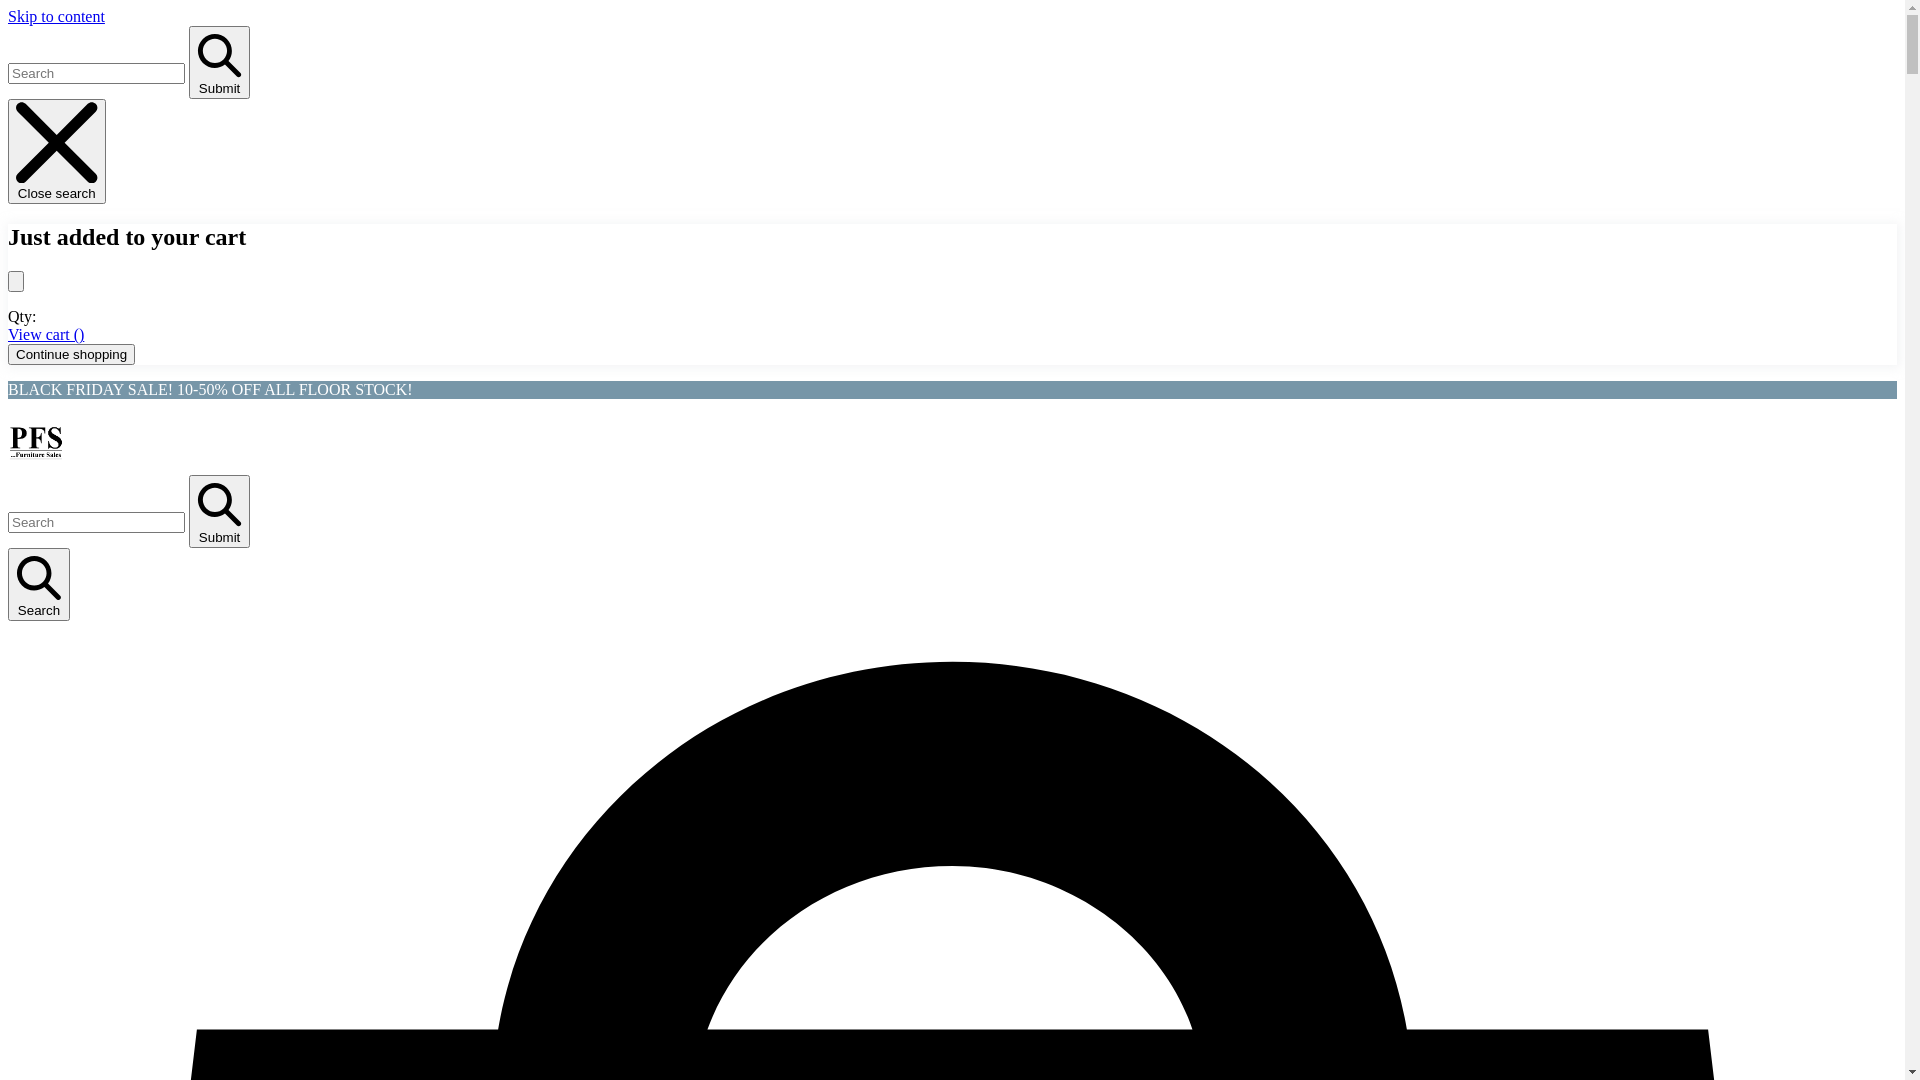 The image size is (1920, 1080). I want to click on Search, so click(39, 585).